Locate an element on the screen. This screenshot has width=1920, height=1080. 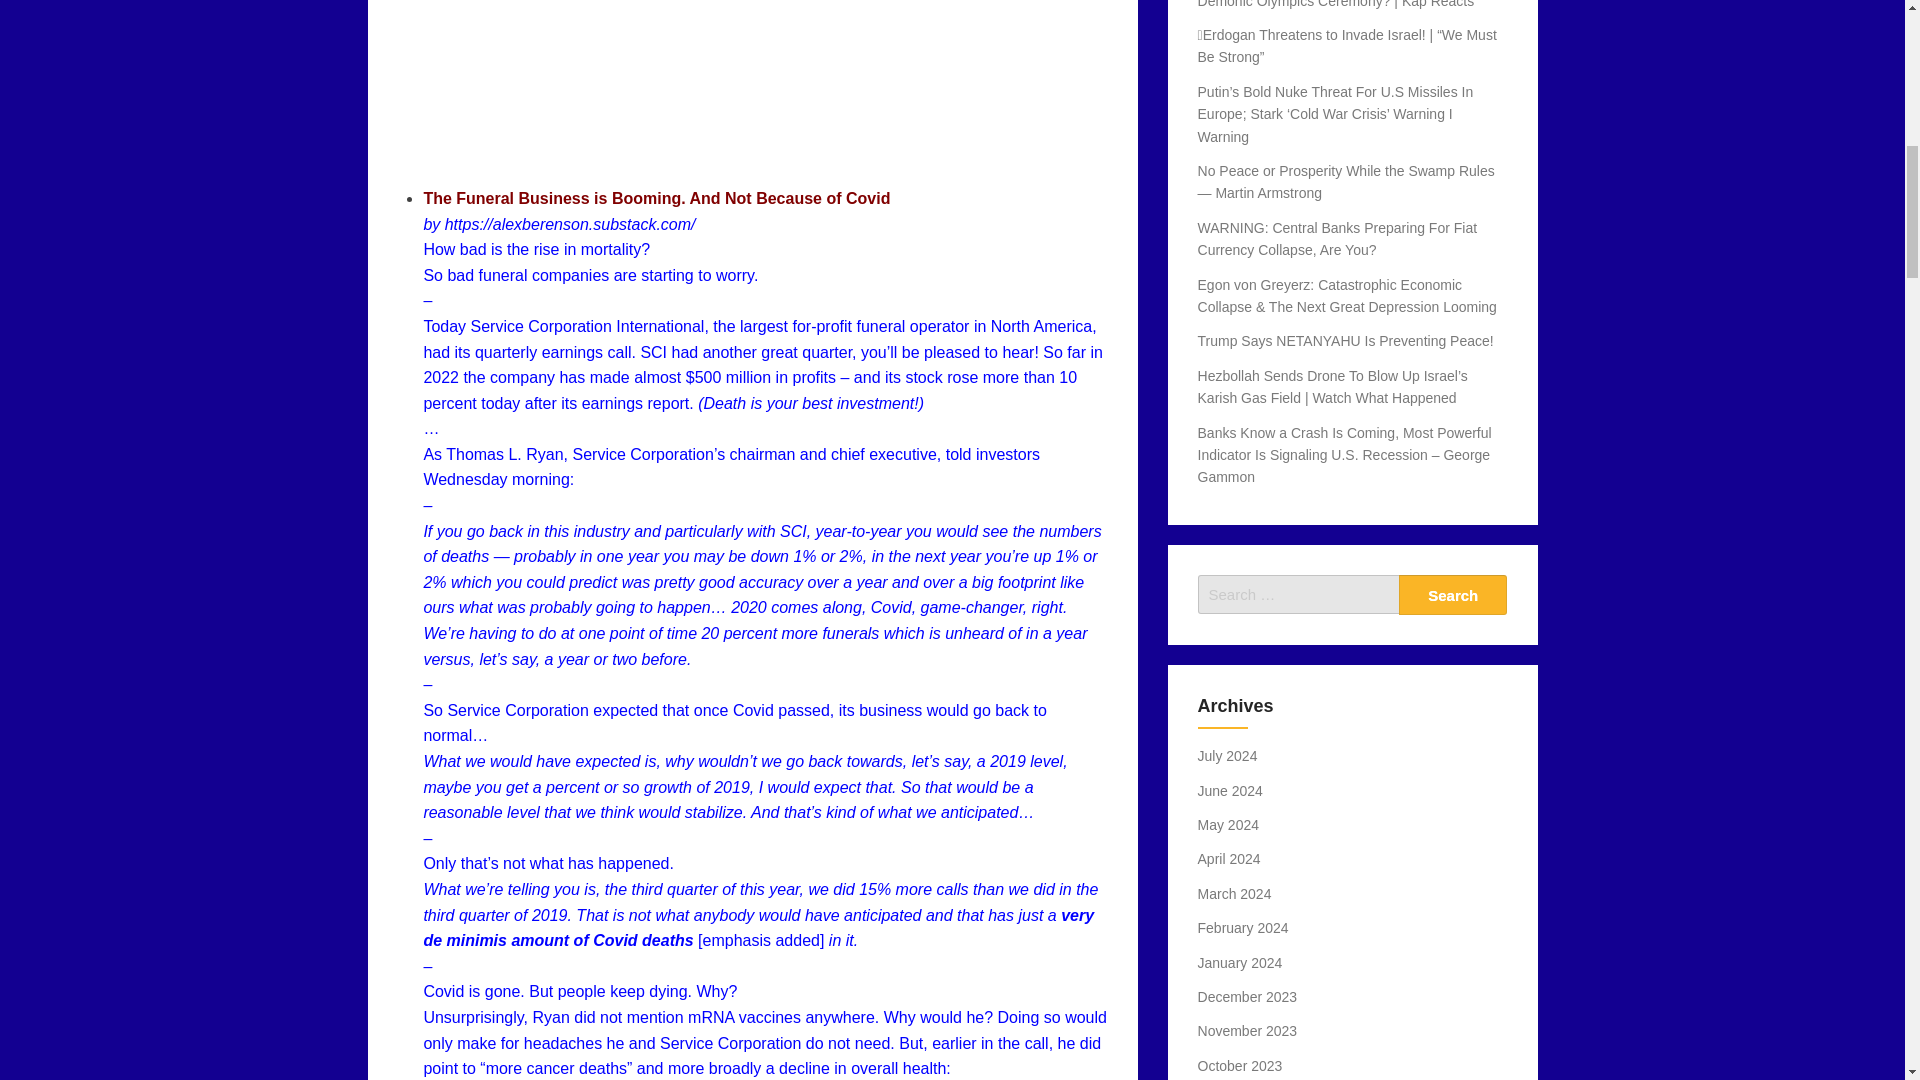
May 2024 is located at coordinates (1228, 824).